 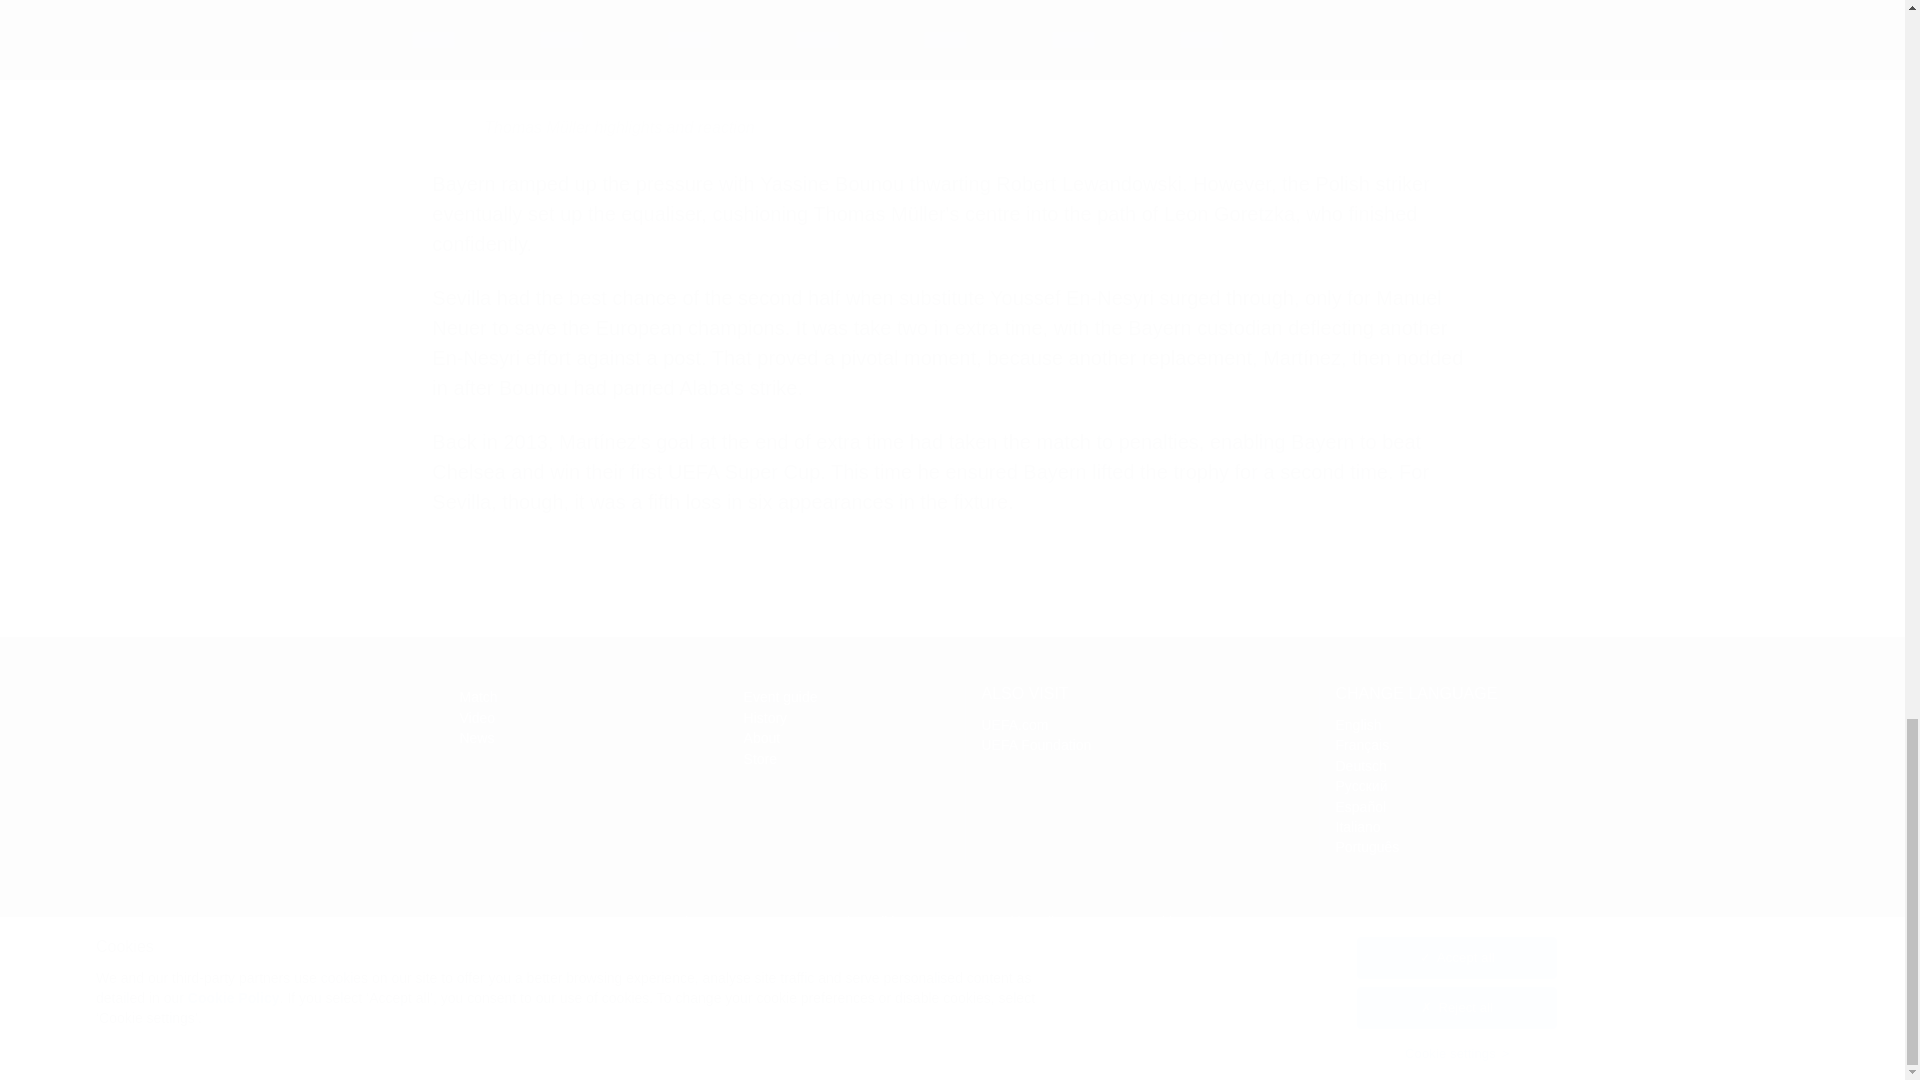 I want to click on Terms and conditions, so click(x=851, y=921).